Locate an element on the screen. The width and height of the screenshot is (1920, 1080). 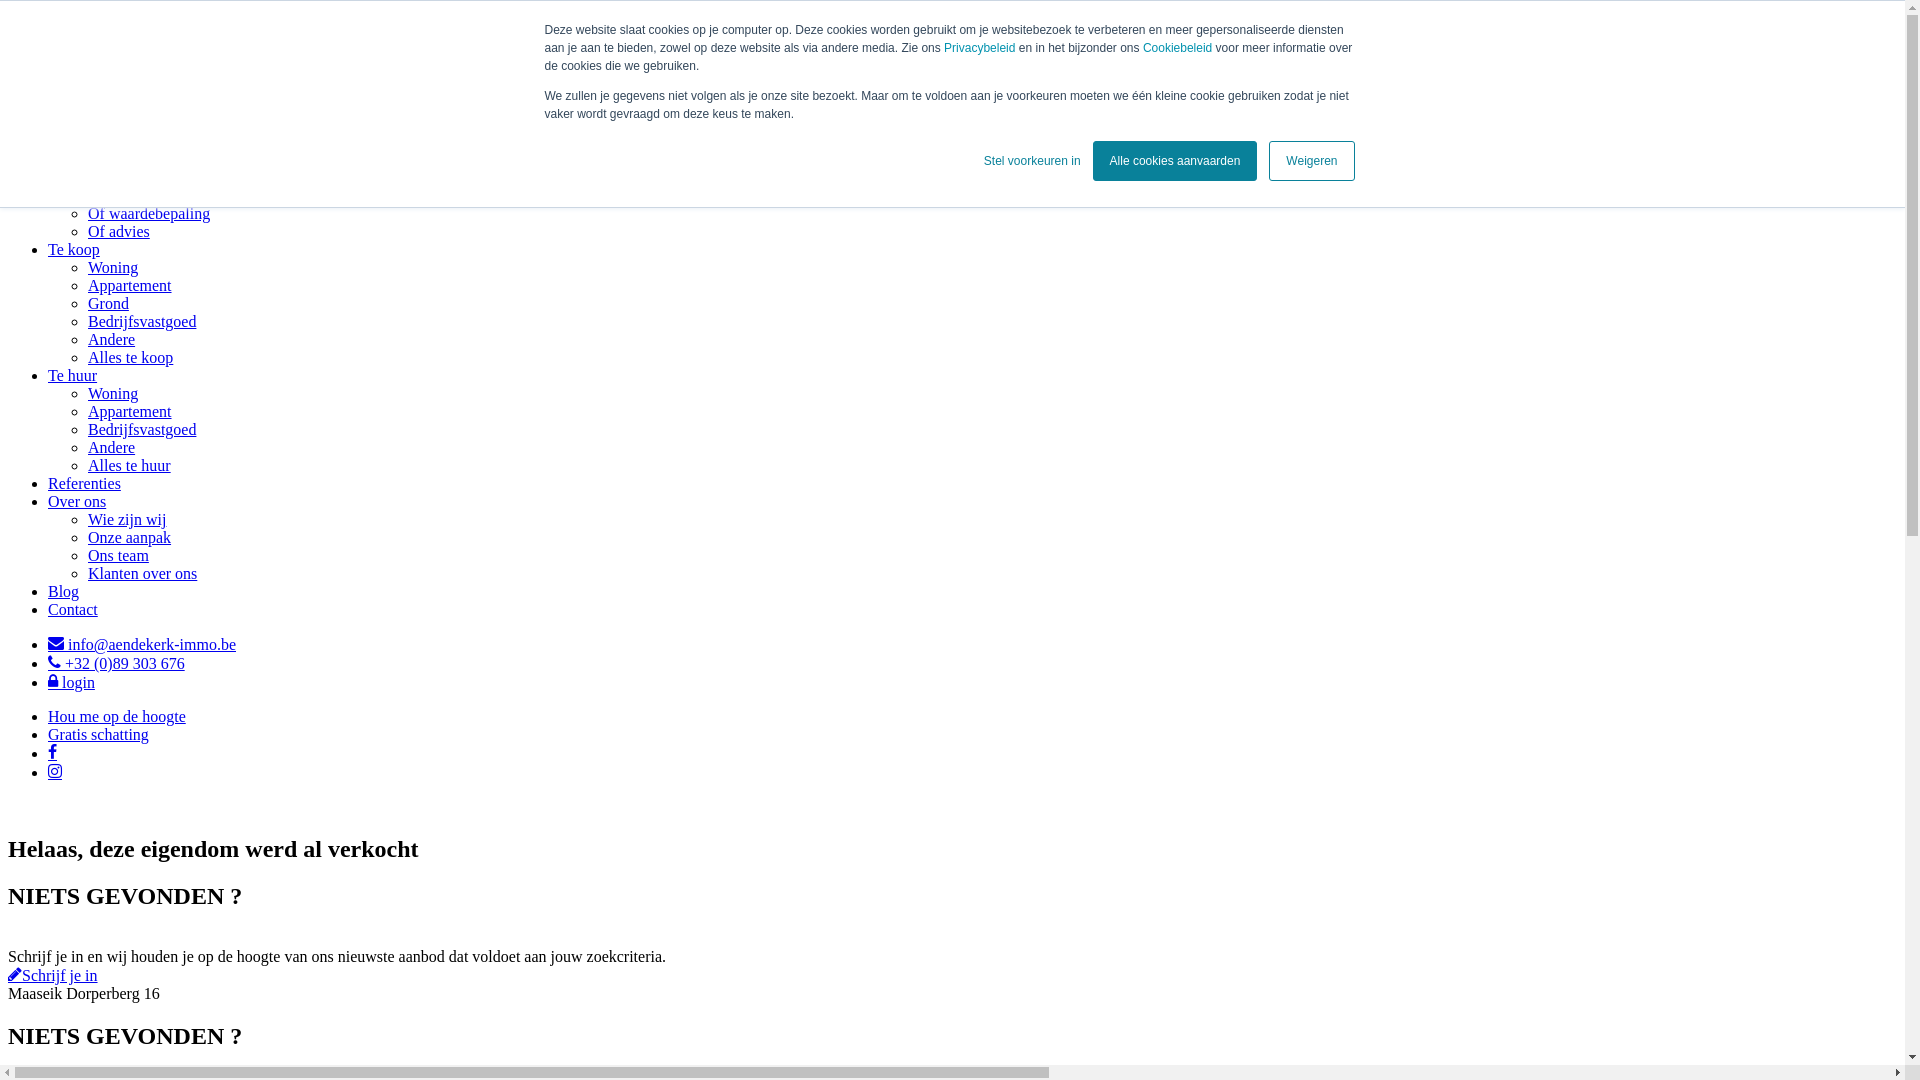
Bedrijfsvastgoed is located at coordinates (142, 430).